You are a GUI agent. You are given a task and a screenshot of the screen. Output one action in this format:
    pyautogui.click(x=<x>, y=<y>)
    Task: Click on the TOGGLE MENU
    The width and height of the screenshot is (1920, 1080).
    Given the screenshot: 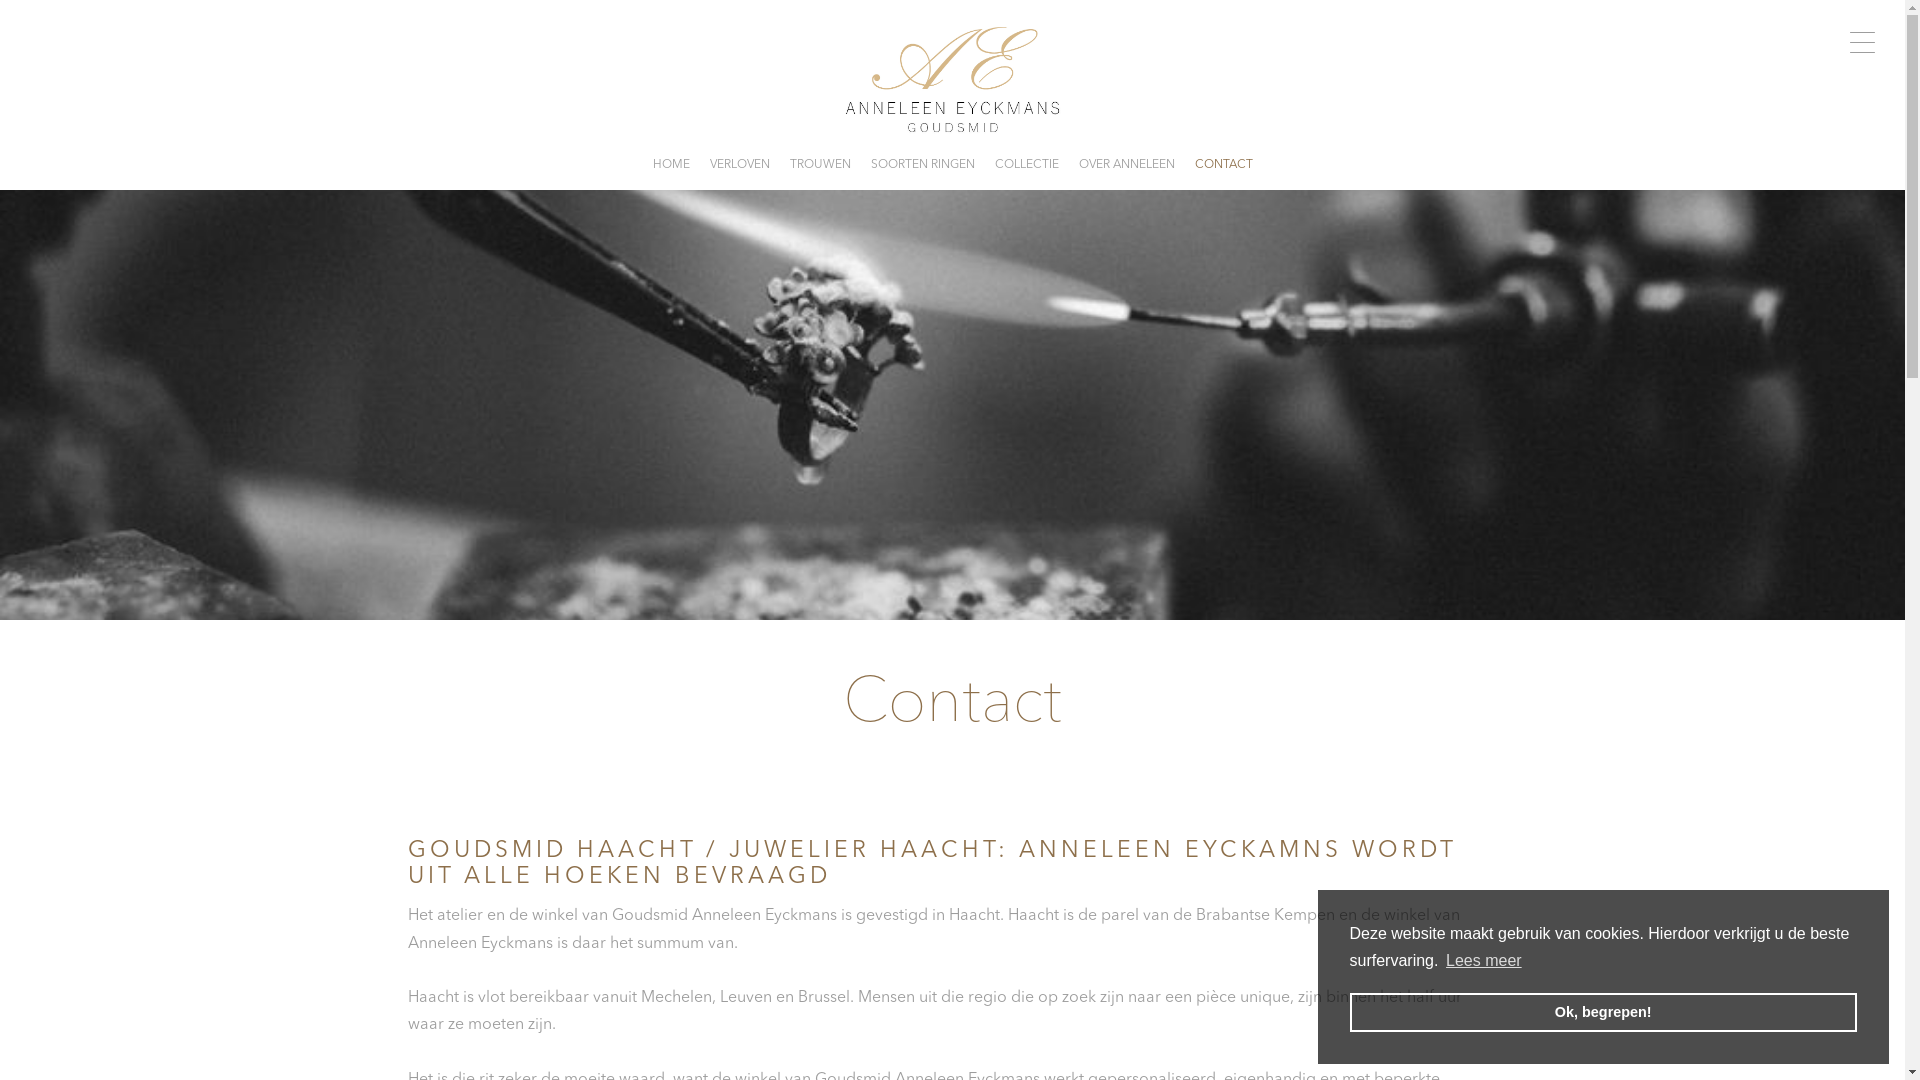 What is the action you would take?
    pyautogui.click(x=1862, y=42)
    